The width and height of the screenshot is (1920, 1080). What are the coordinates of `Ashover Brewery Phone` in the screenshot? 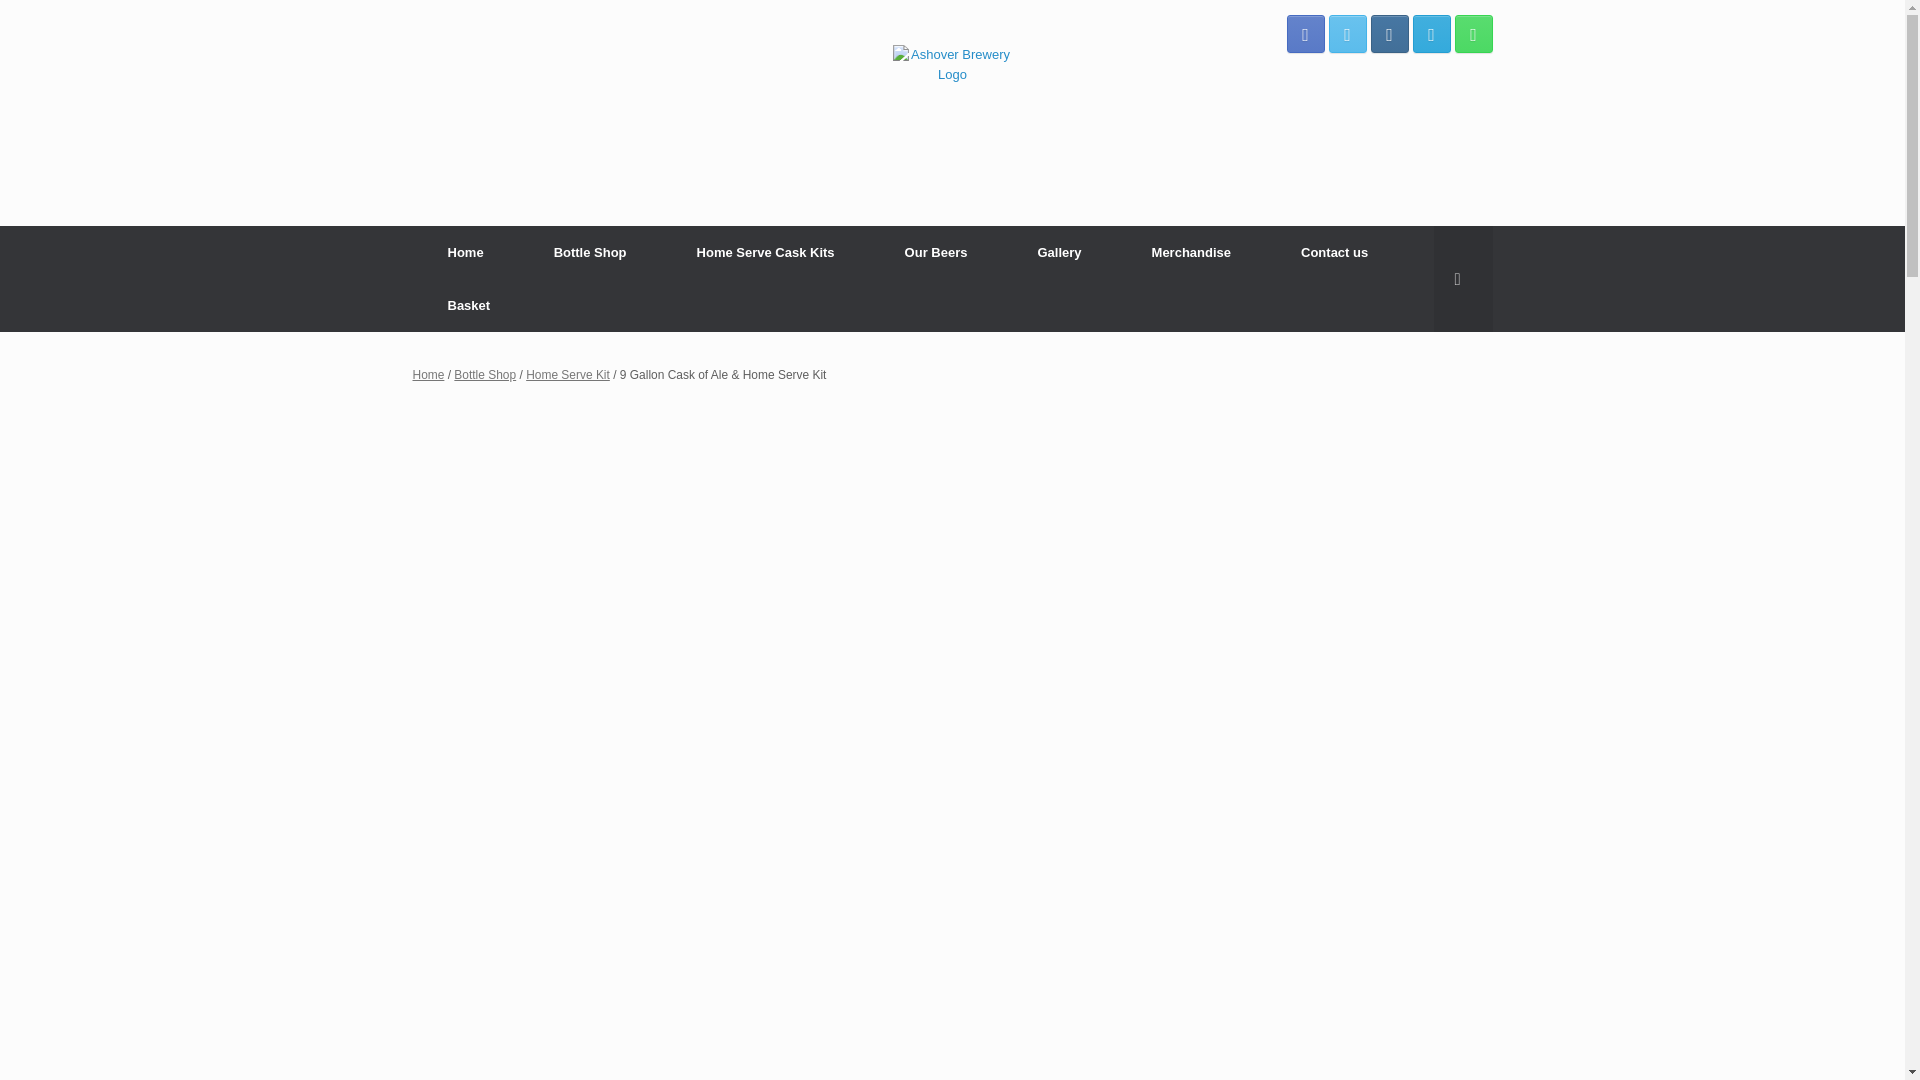 It's located at (1472, 34).